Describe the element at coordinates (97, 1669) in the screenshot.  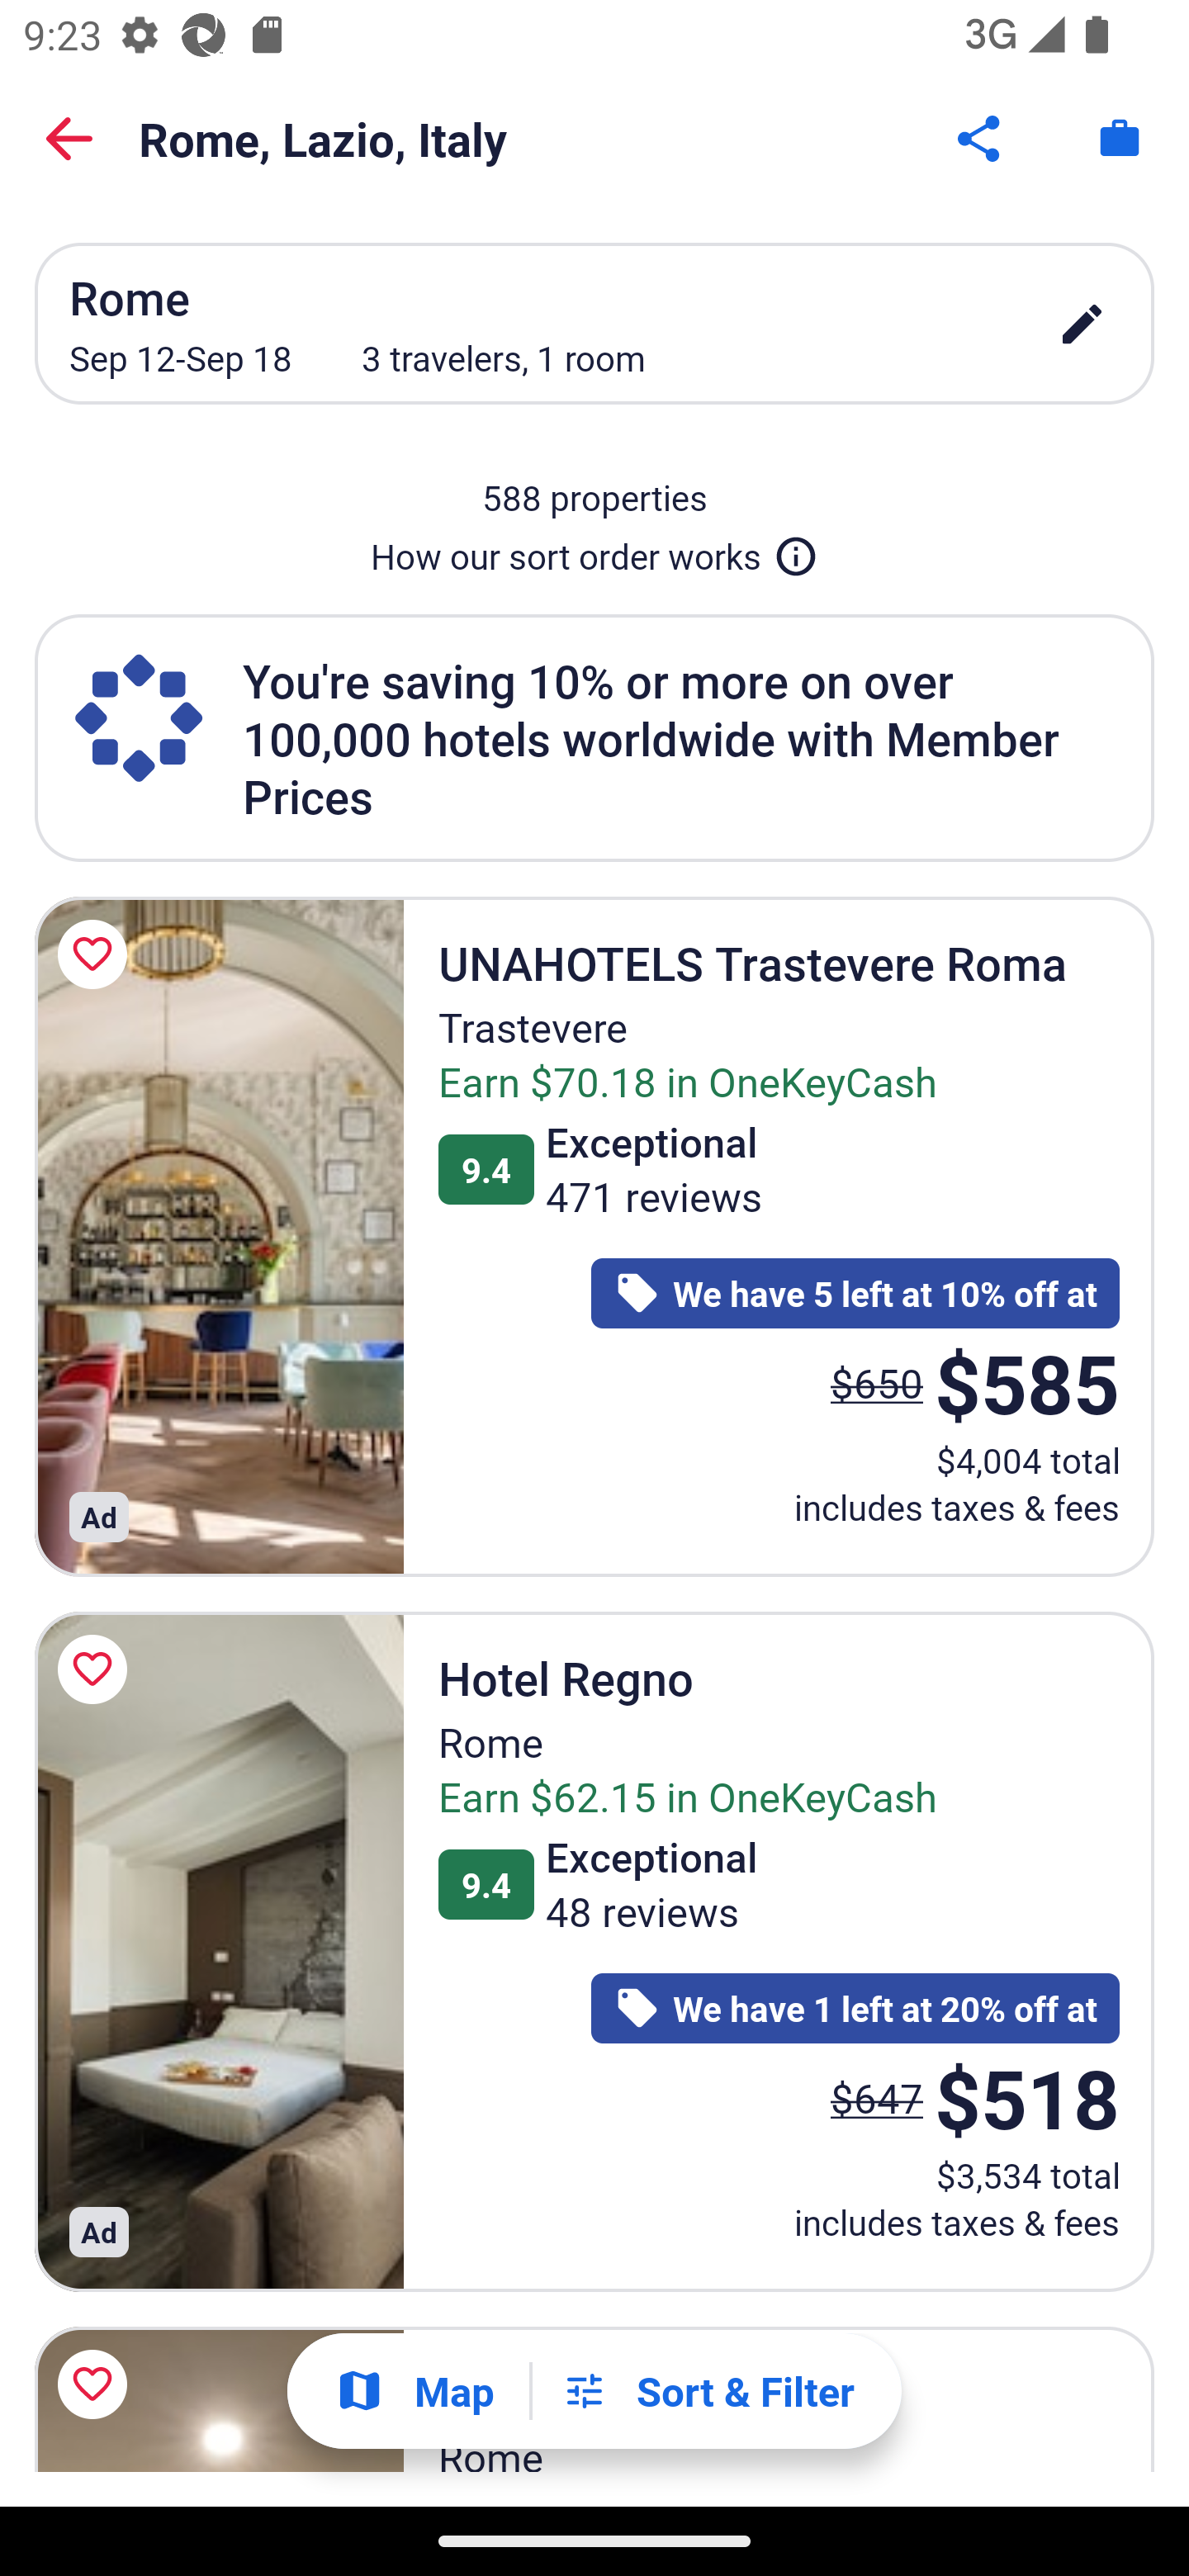
I see `Save Hotel Regno to a trip` at that location.